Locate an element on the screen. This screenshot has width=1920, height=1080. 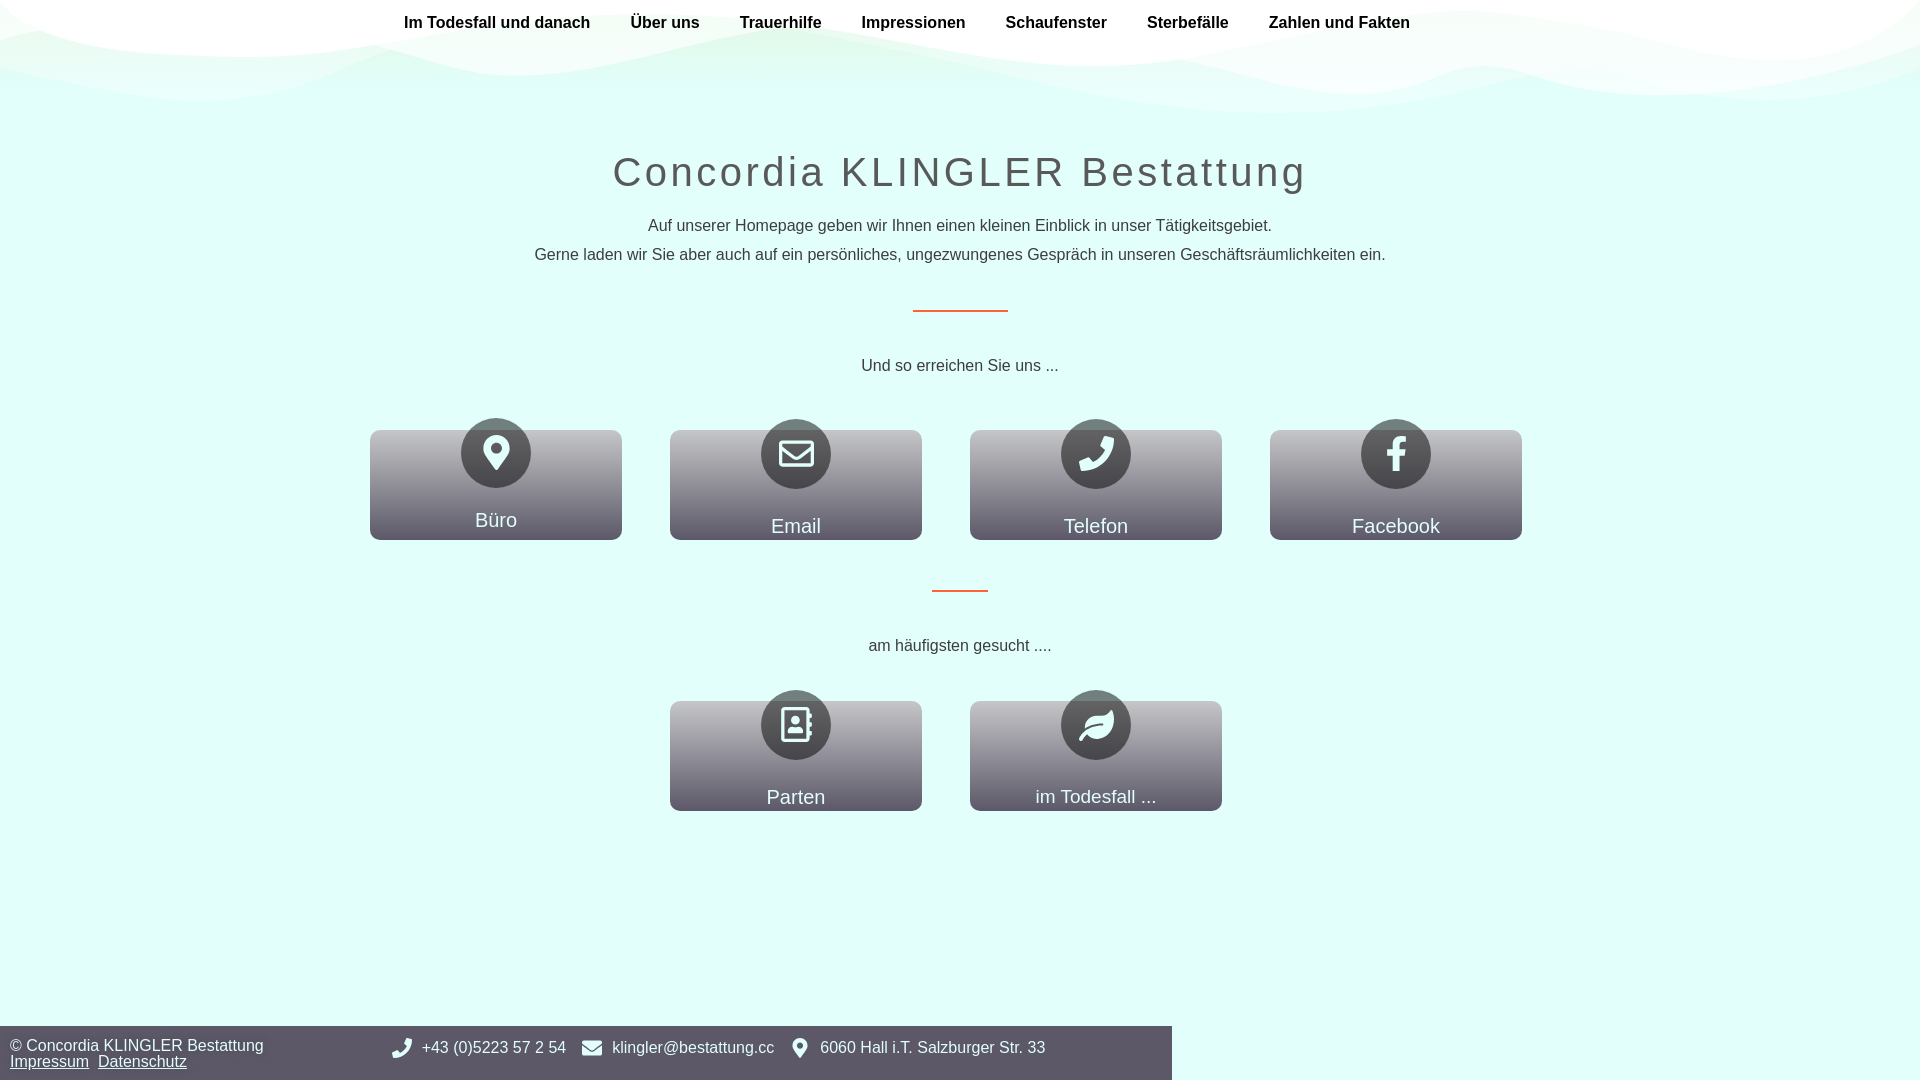
Impressum is located at coordinates (50, 1062).